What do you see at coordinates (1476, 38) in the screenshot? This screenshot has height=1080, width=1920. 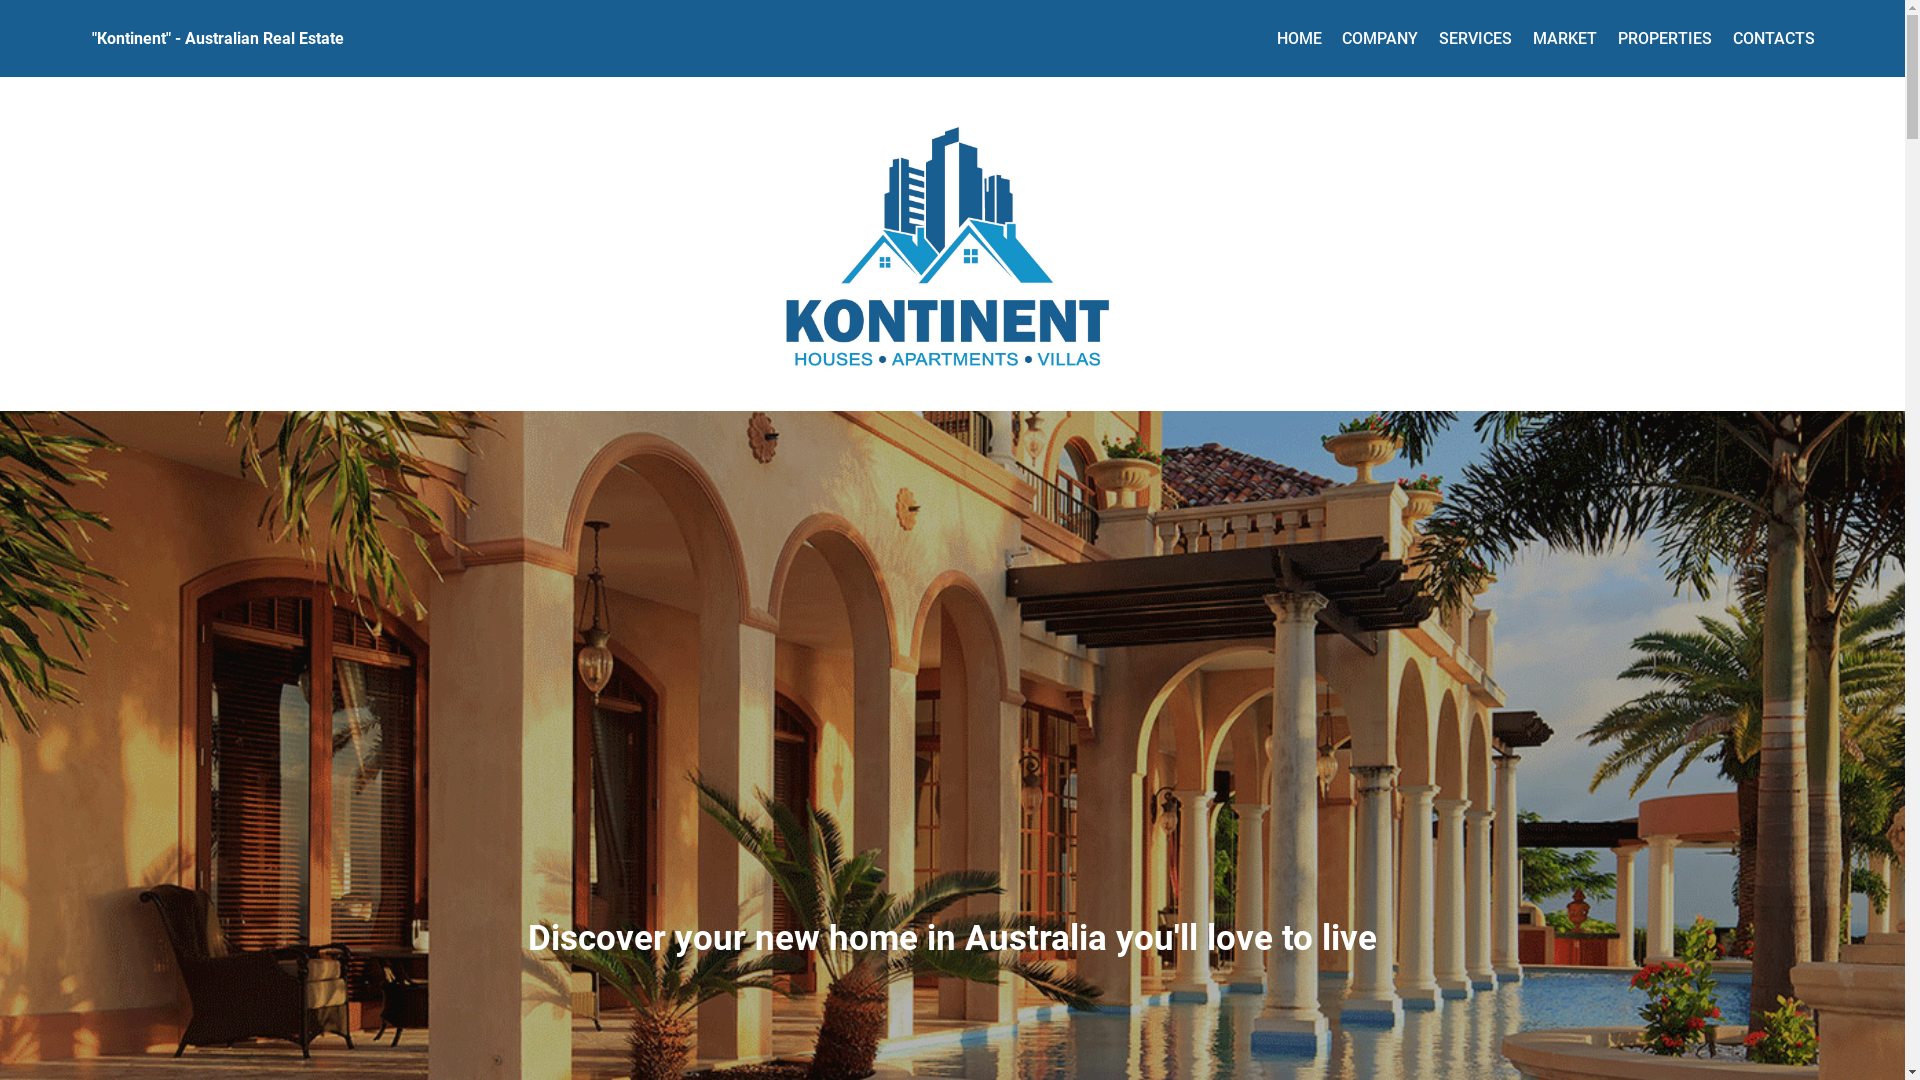 I see `SERVICES` at bounding box center [1476, 38].